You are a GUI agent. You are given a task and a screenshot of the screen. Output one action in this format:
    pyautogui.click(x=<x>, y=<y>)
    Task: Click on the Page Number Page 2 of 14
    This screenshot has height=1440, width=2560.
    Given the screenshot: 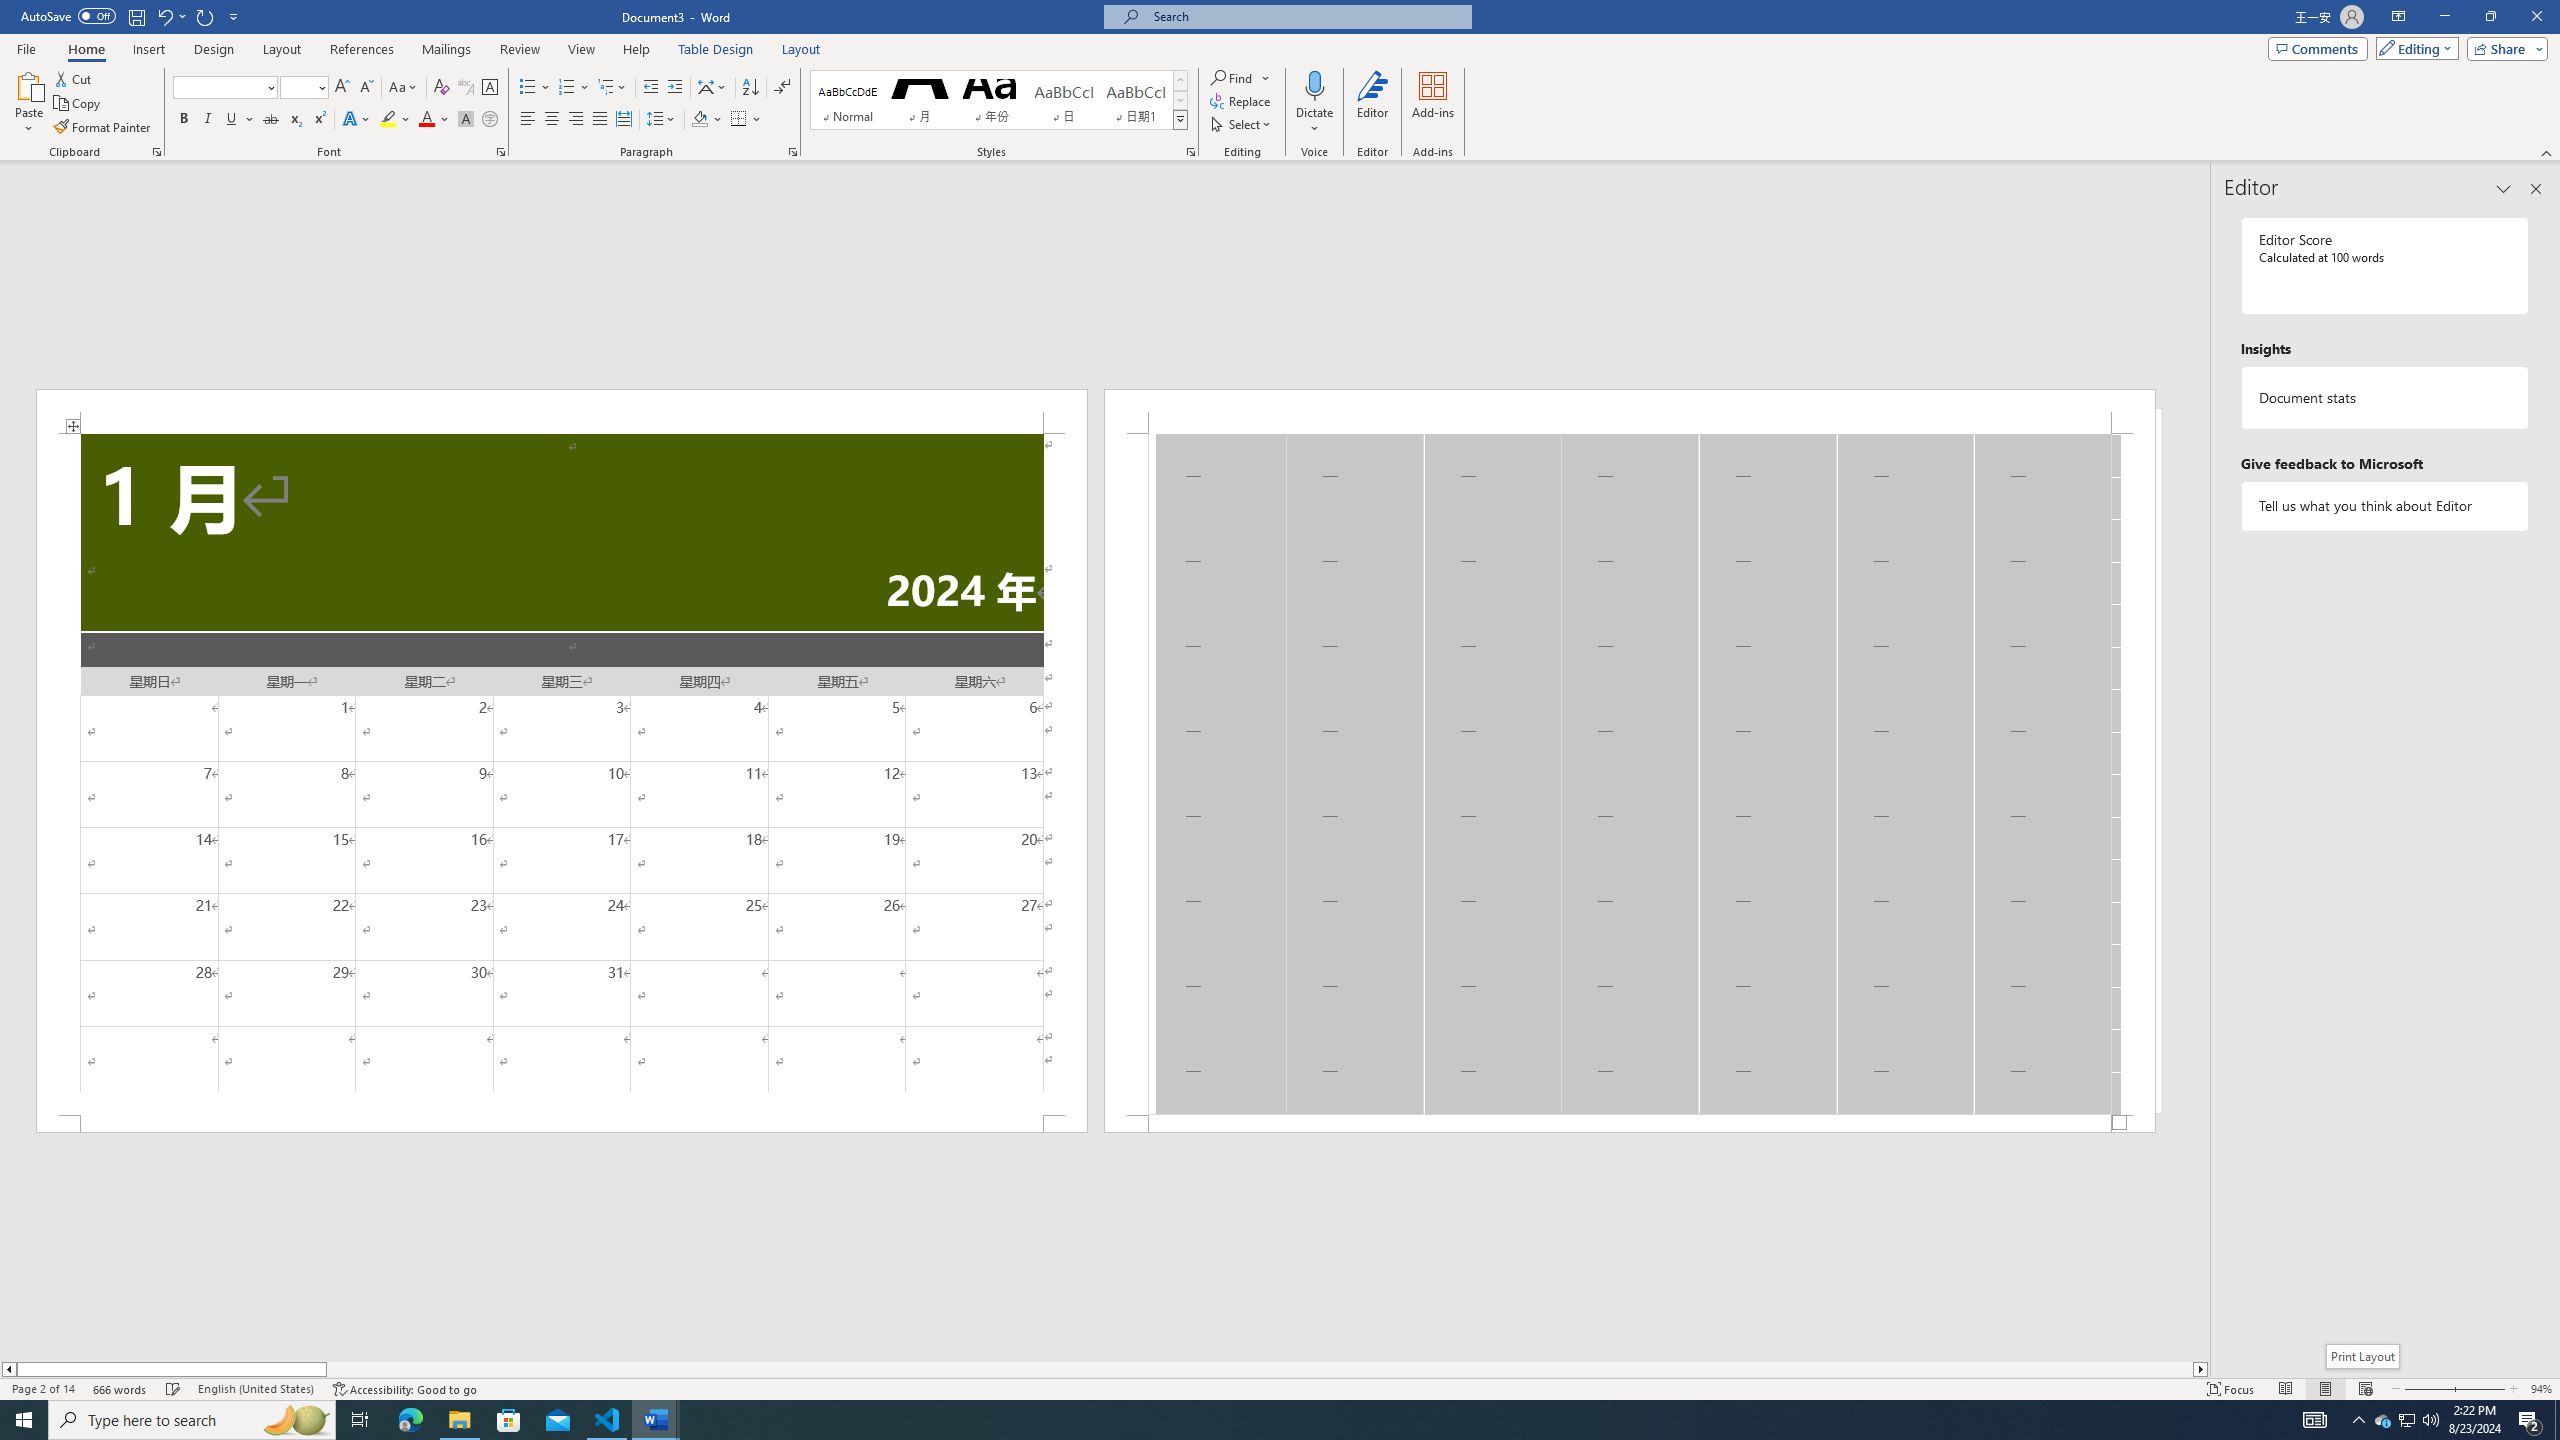 What is the action you would take?
    pyautogui.click(x=43, y=1389)
    